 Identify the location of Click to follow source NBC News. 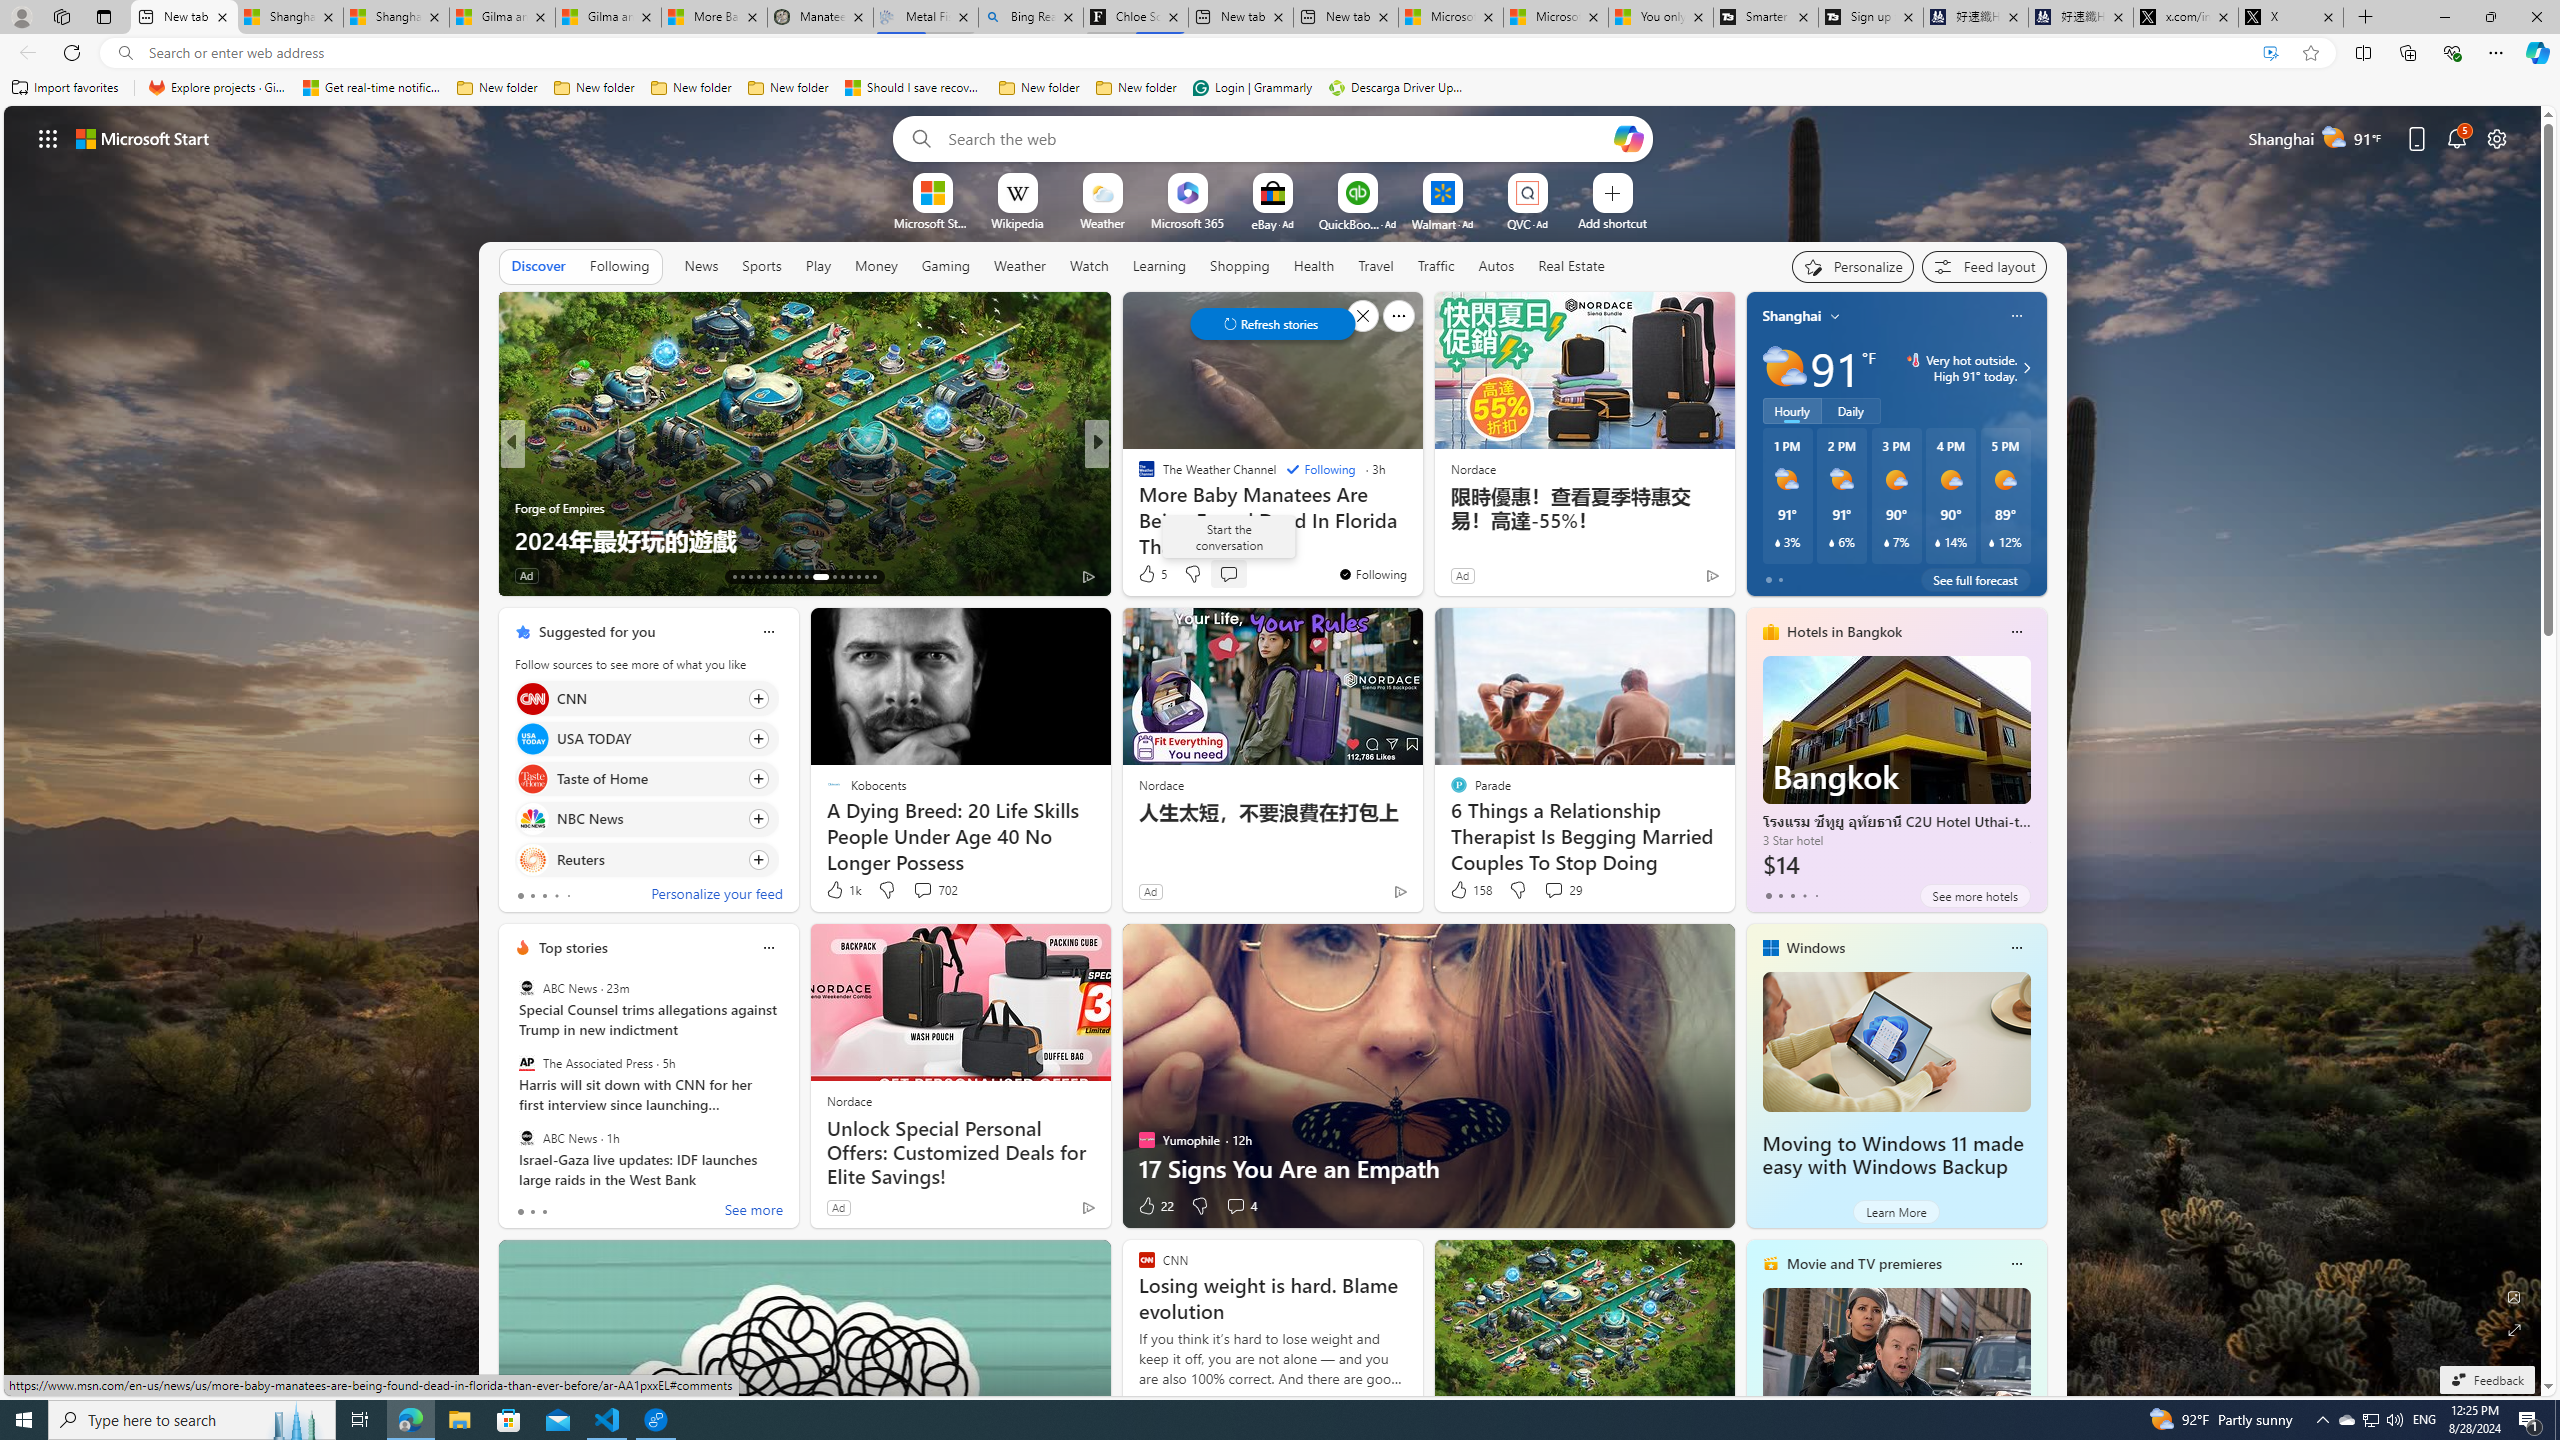
(646, 819).